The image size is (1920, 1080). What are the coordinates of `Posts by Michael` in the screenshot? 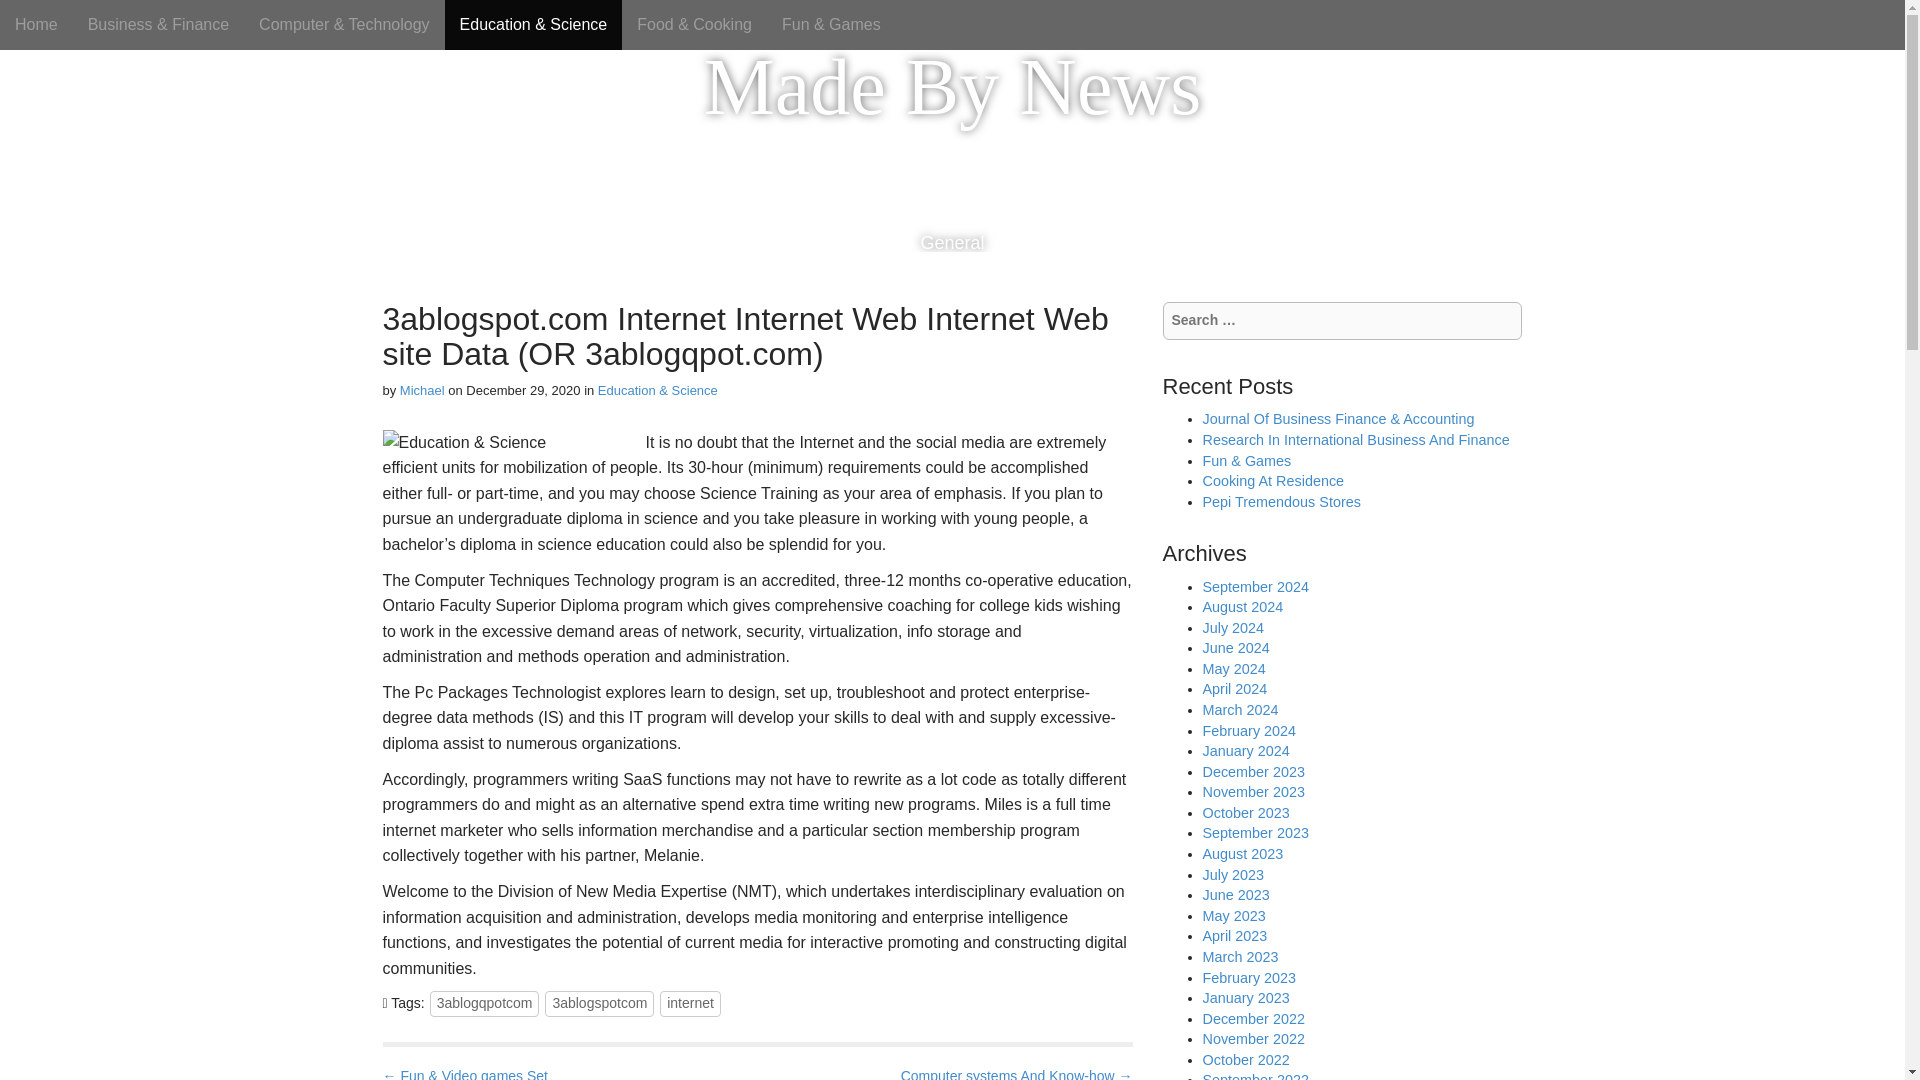 It's located at (422, 390).